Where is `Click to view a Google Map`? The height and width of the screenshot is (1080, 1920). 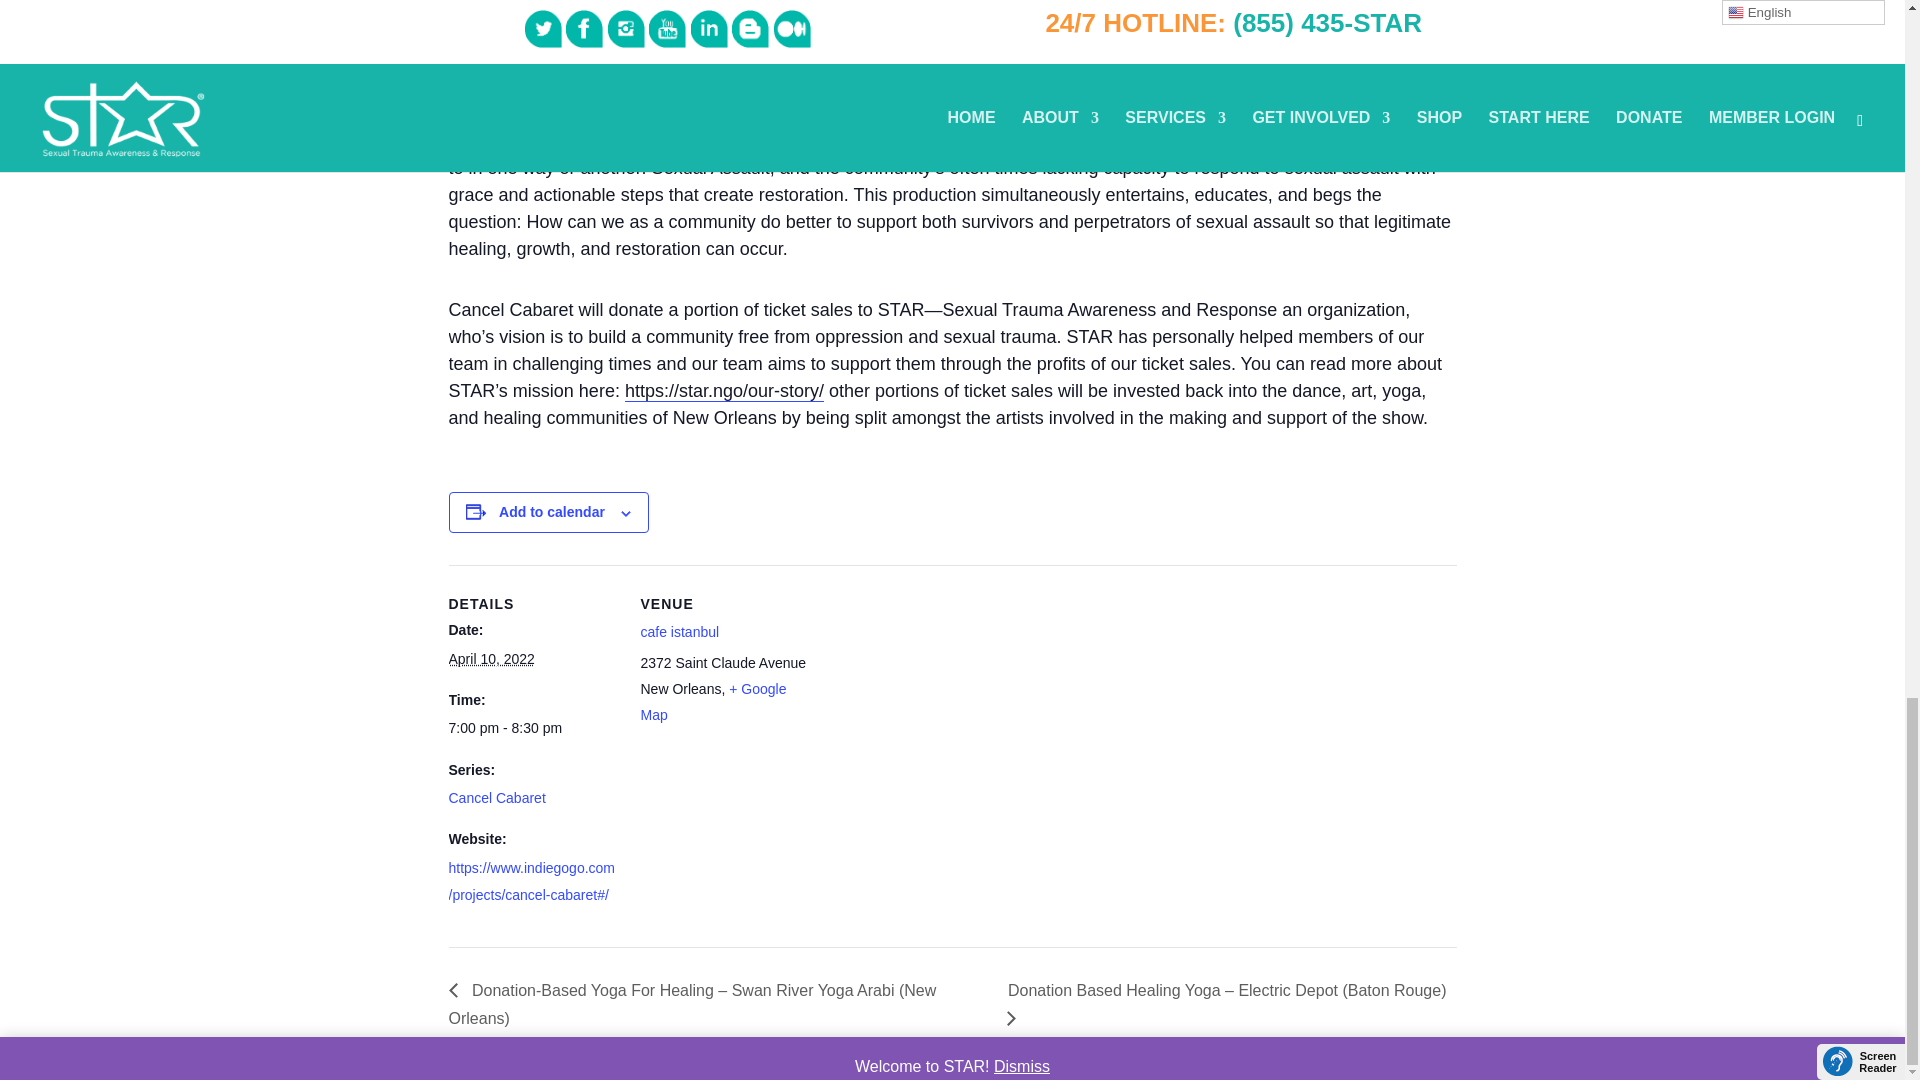
Click to view a Google Map is located at coordinates (712, 702).